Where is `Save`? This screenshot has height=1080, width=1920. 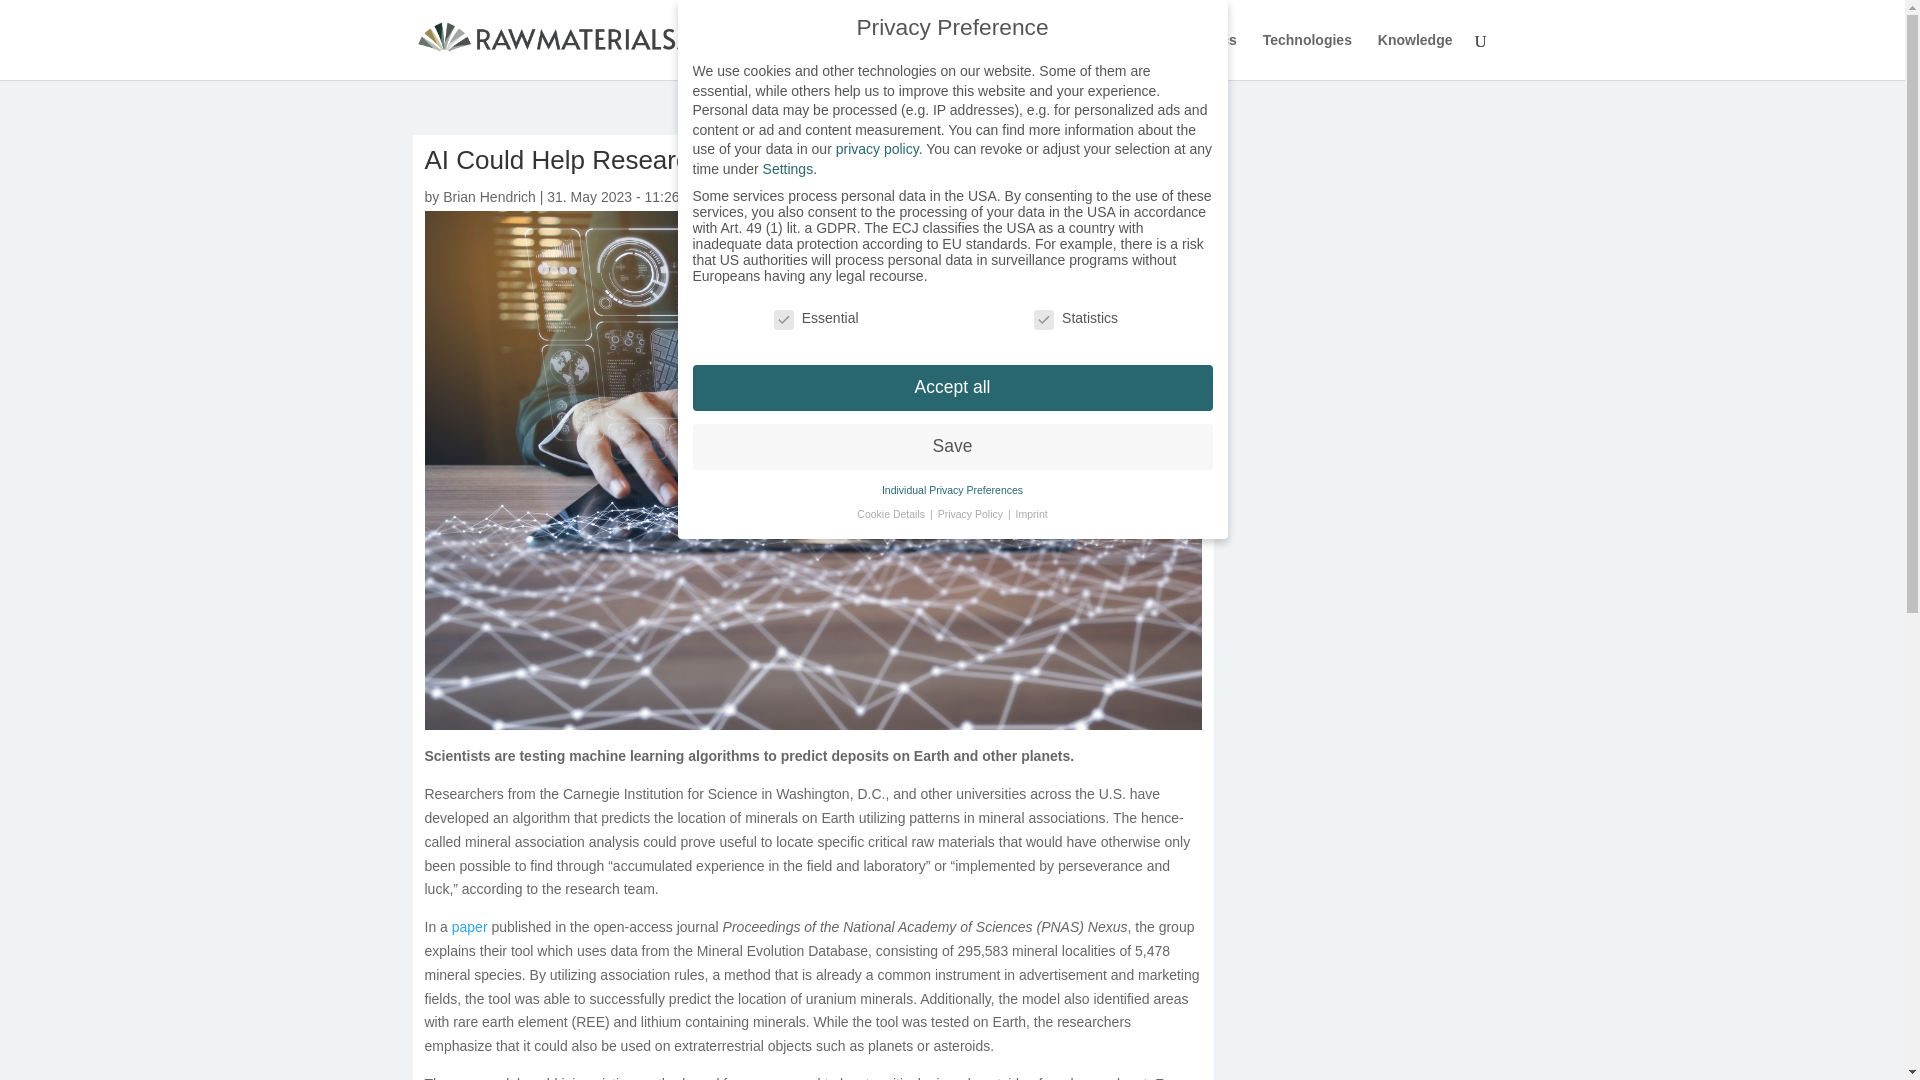 Save is located at coordinates (951, 446).